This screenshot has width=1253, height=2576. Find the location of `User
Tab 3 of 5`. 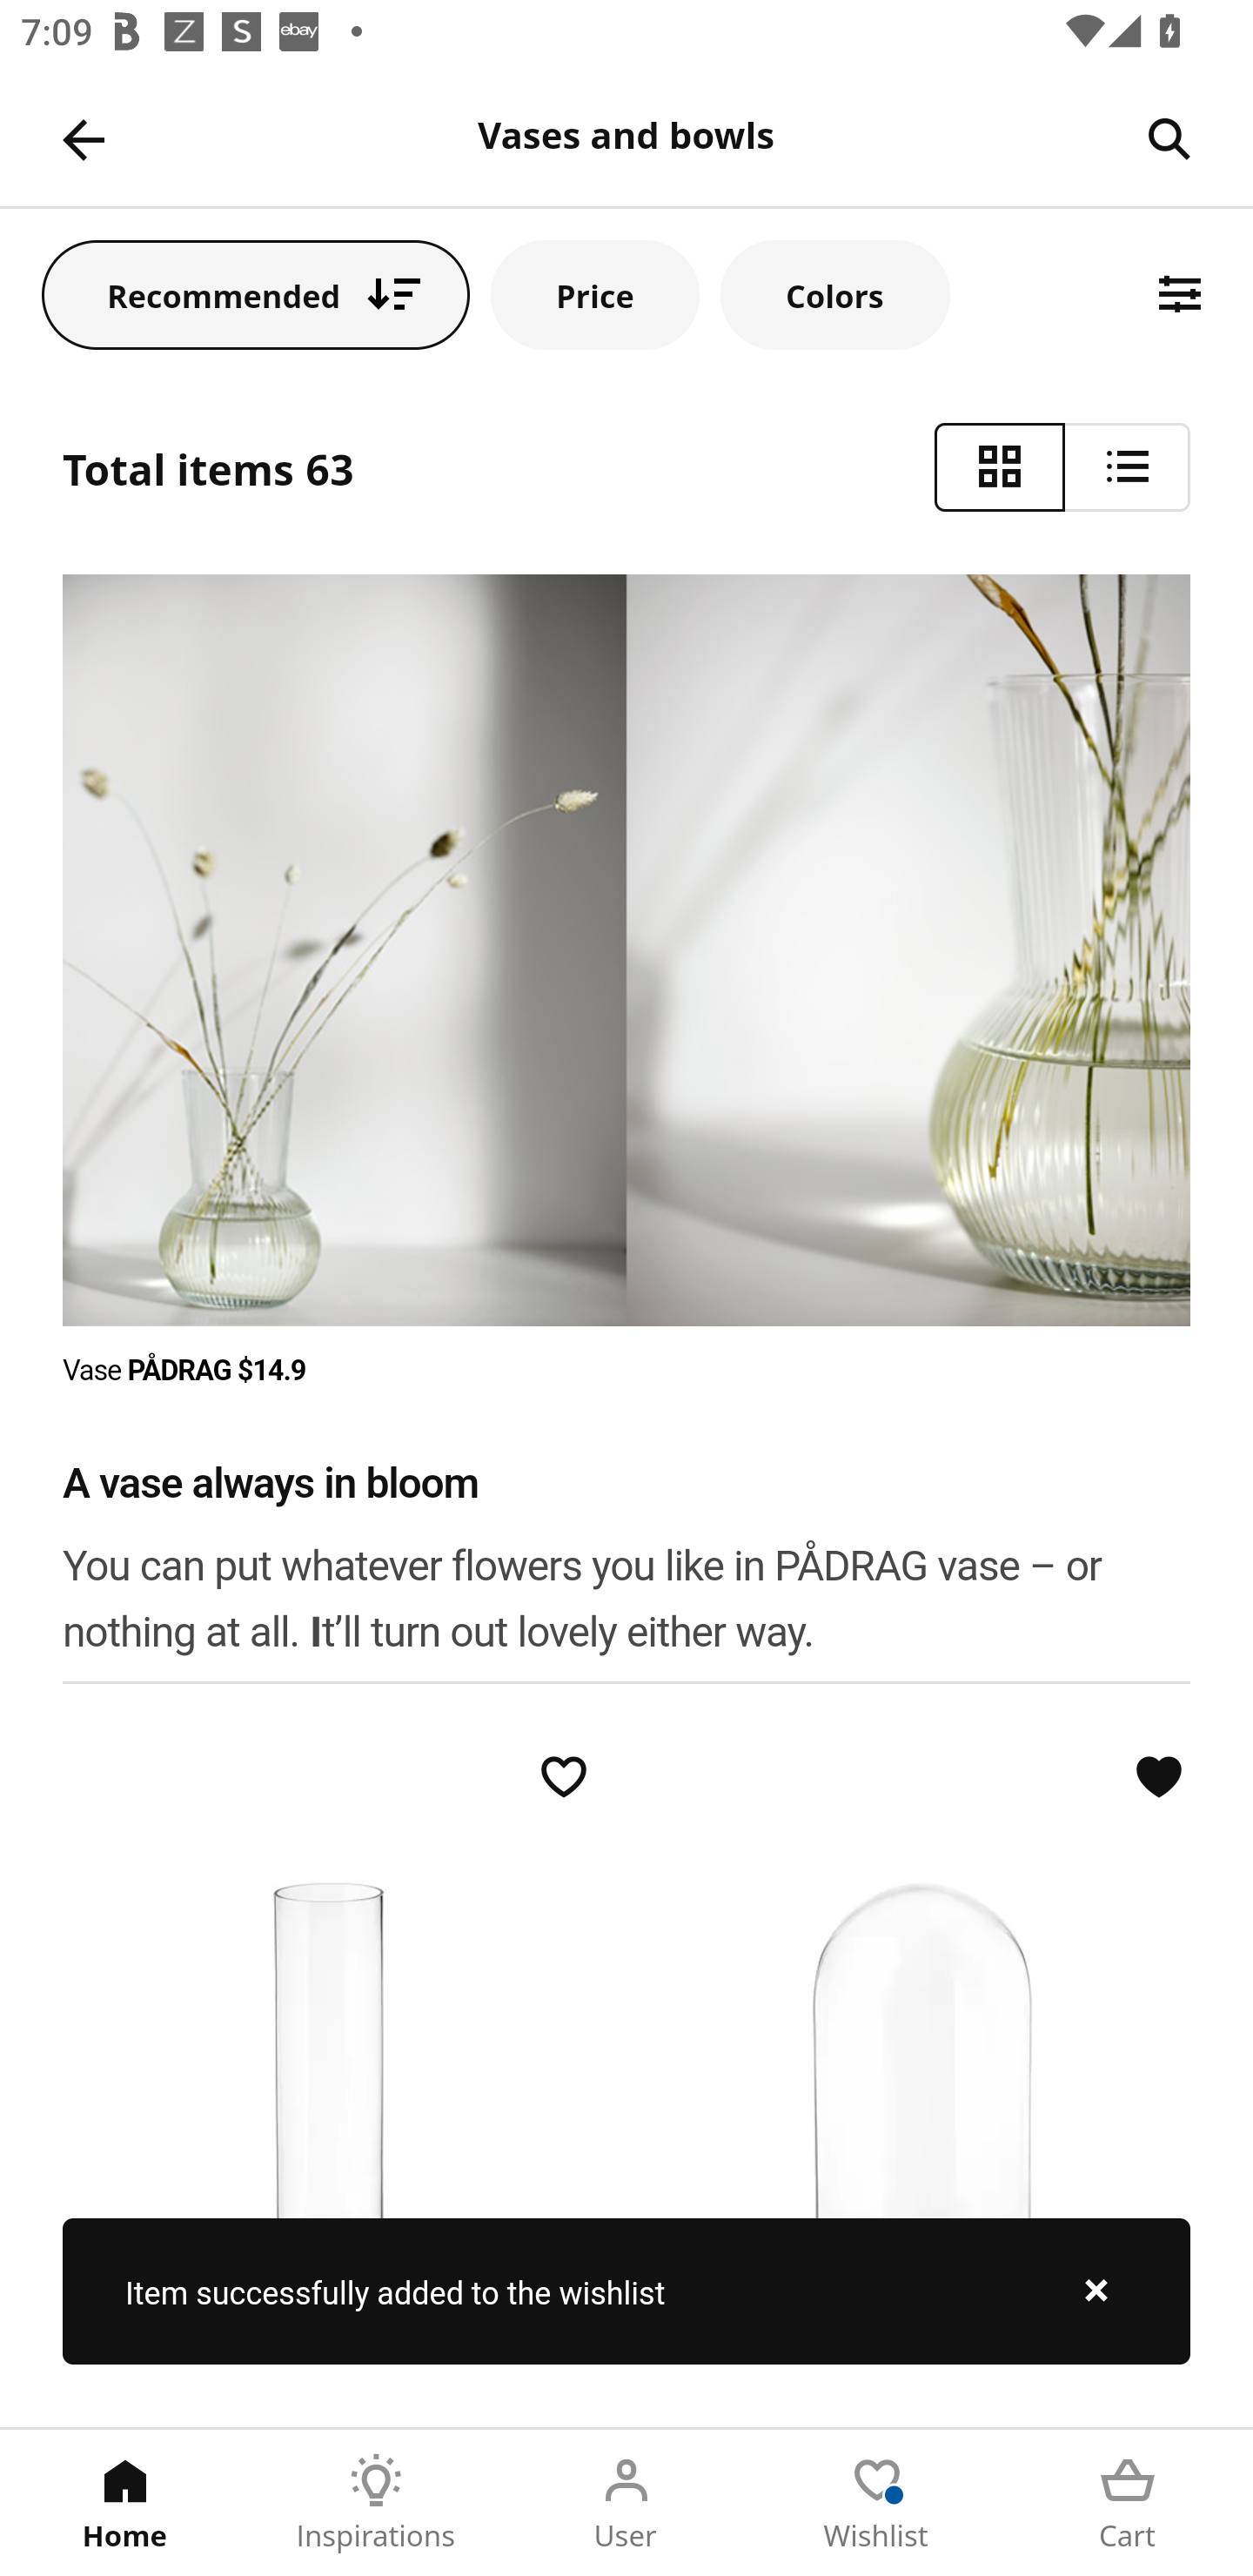

User
Tab 3 of 5 is located at coordinates (626, 2503).